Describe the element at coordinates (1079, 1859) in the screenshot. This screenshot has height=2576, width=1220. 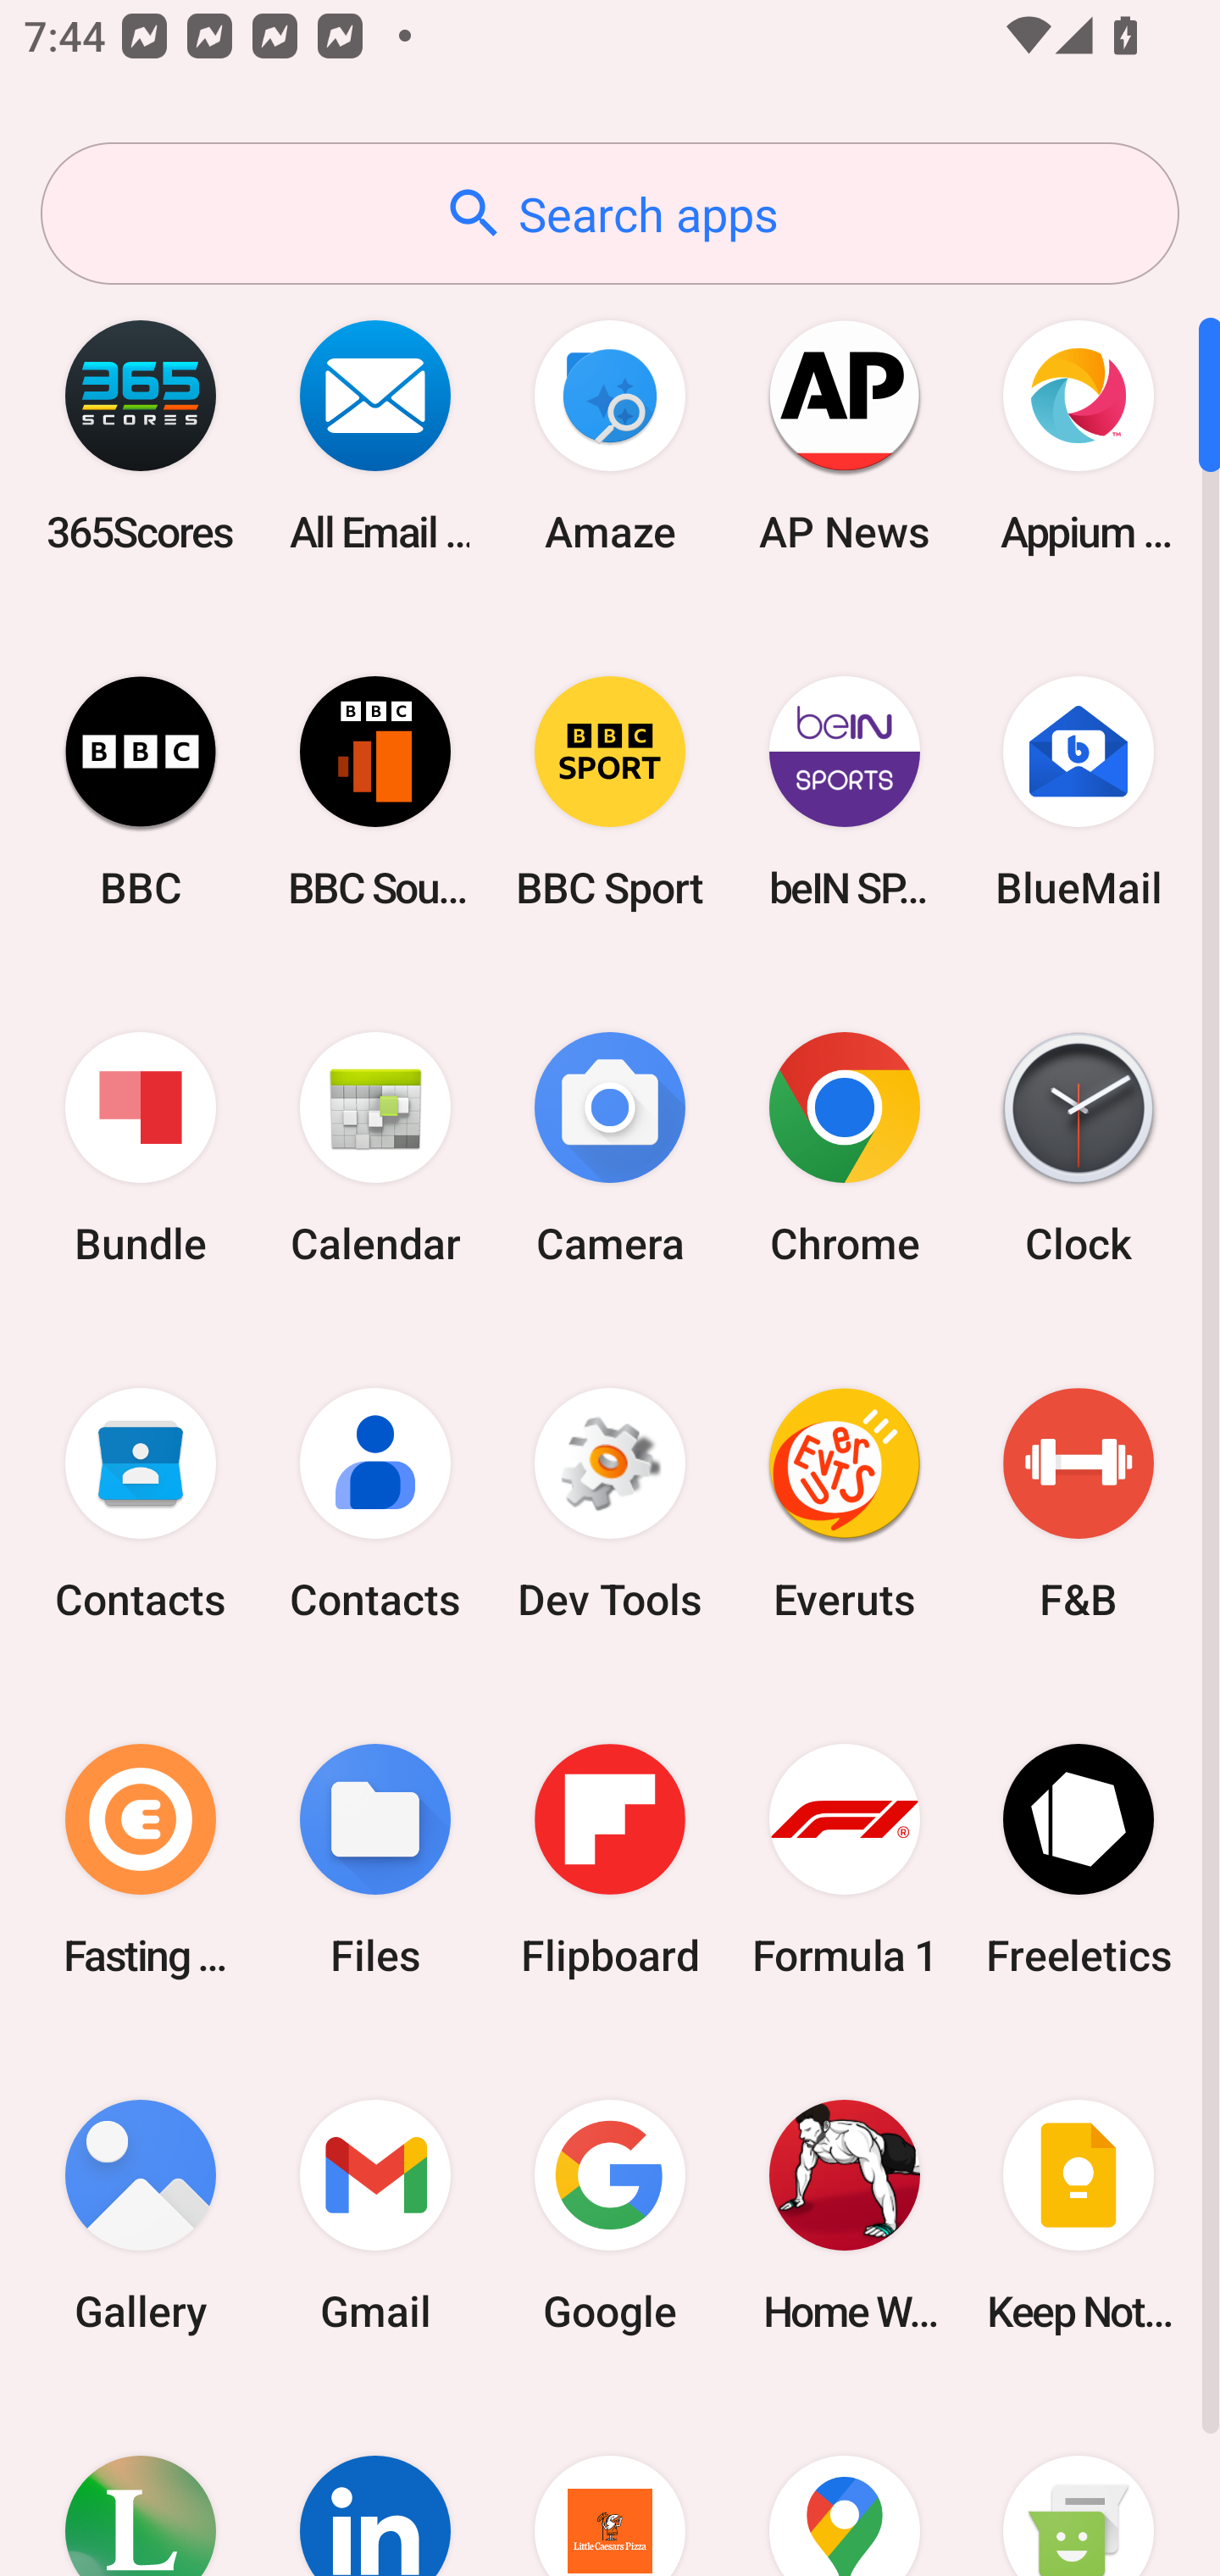
I see `Freeletics` at that location.